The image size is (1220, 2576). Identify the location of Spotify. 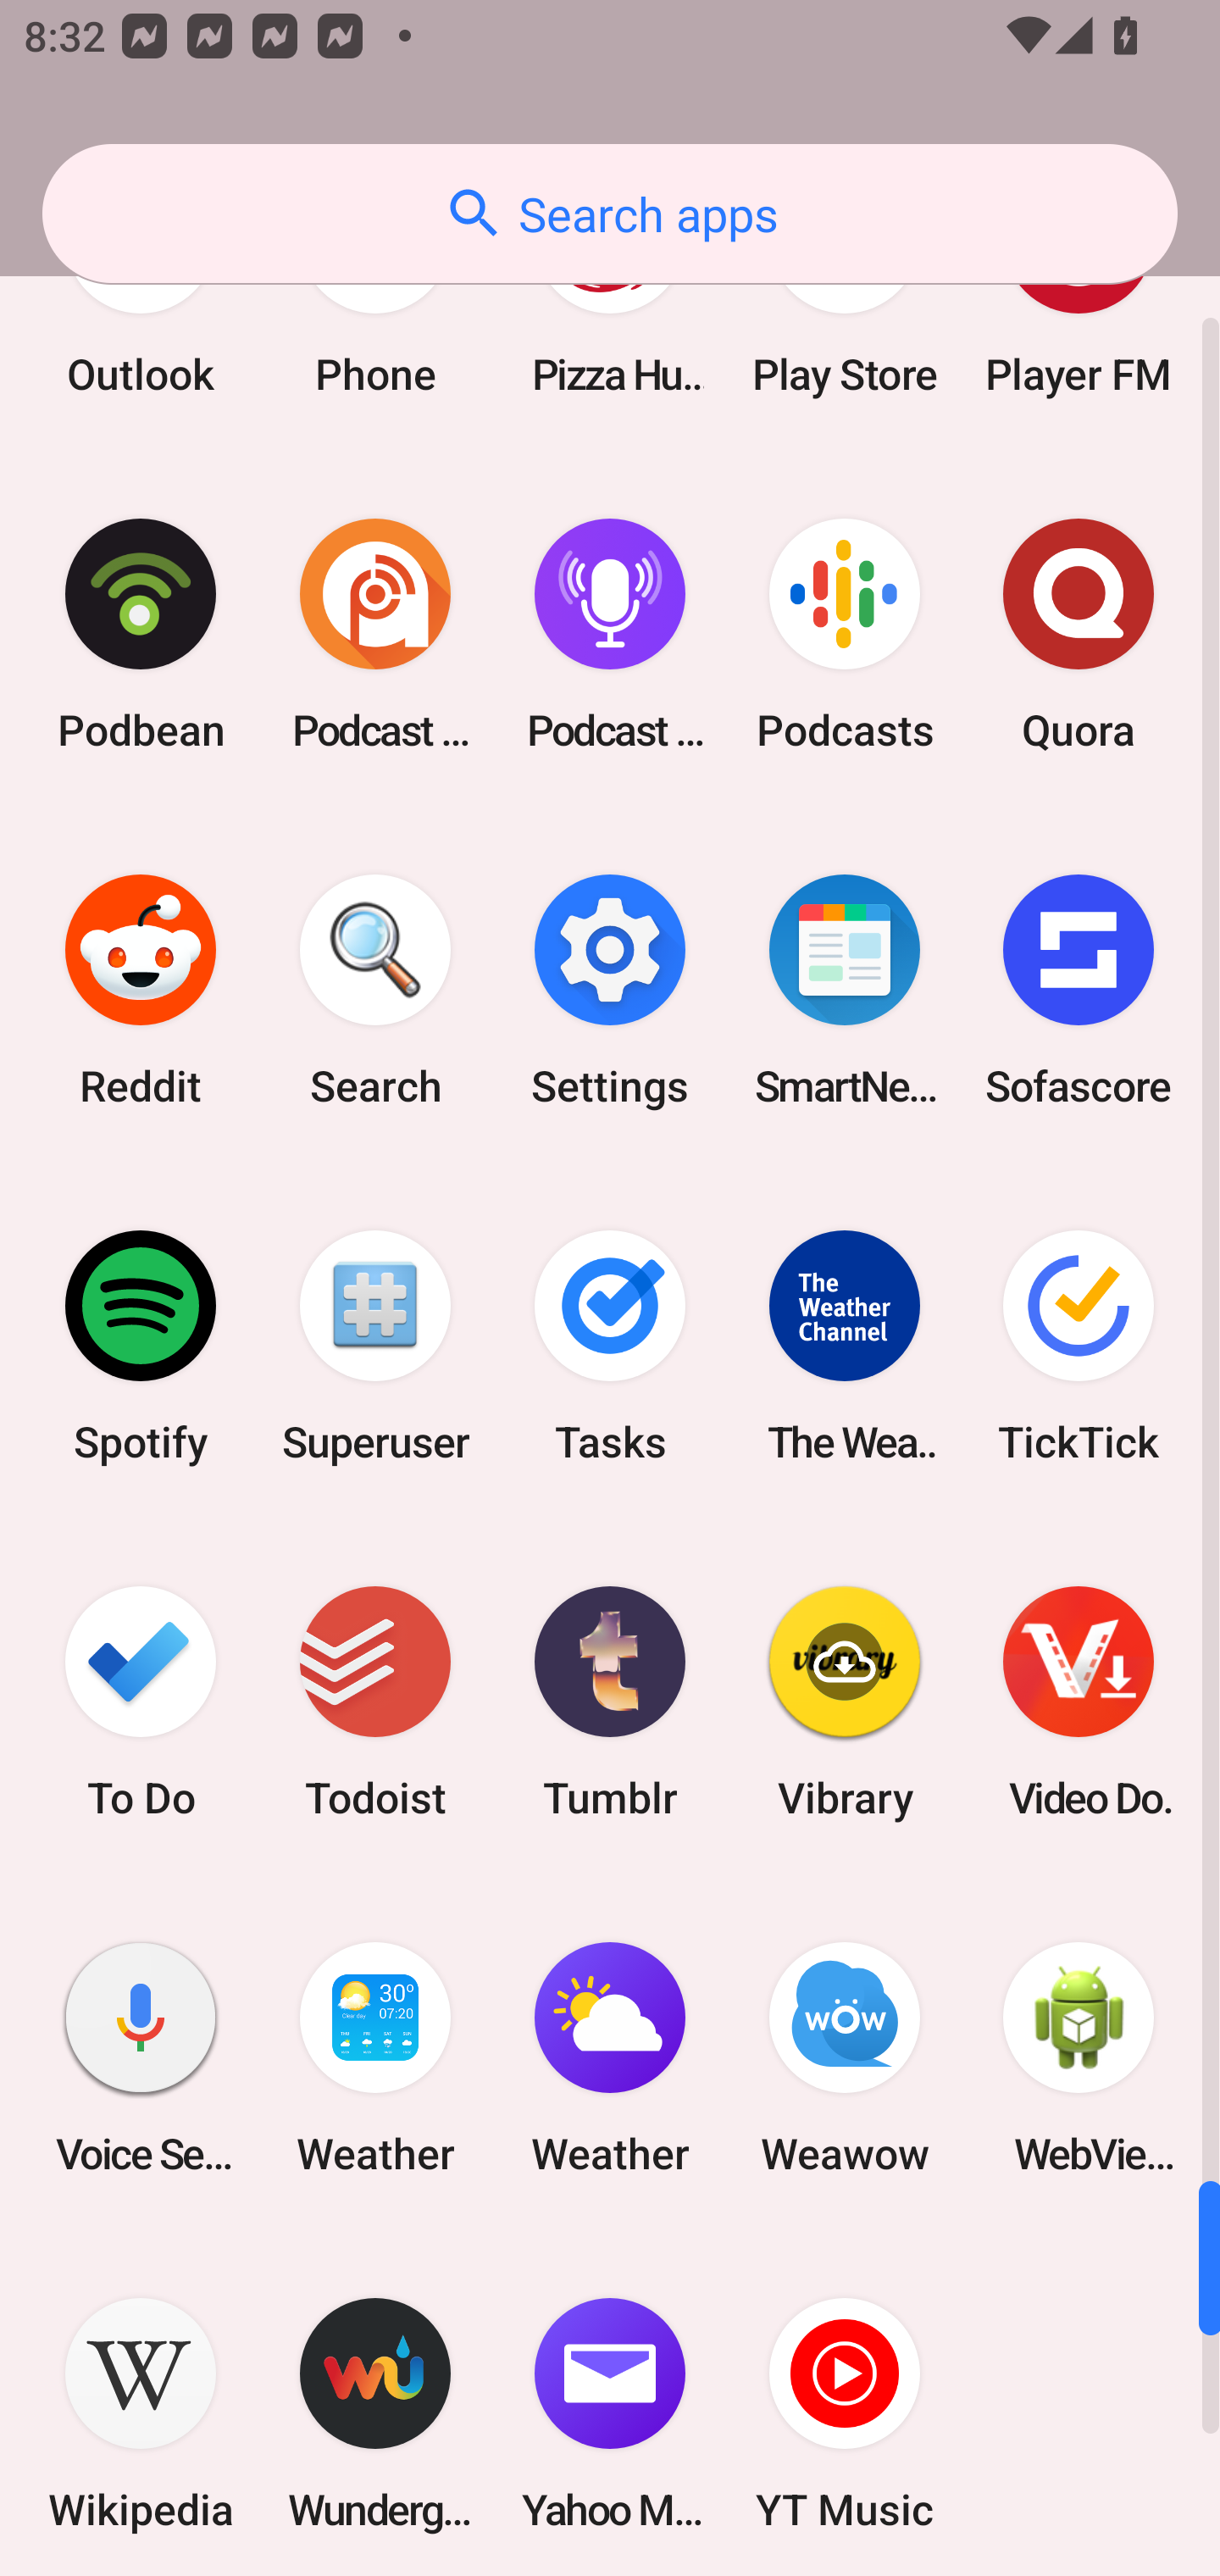
(141, 1347).